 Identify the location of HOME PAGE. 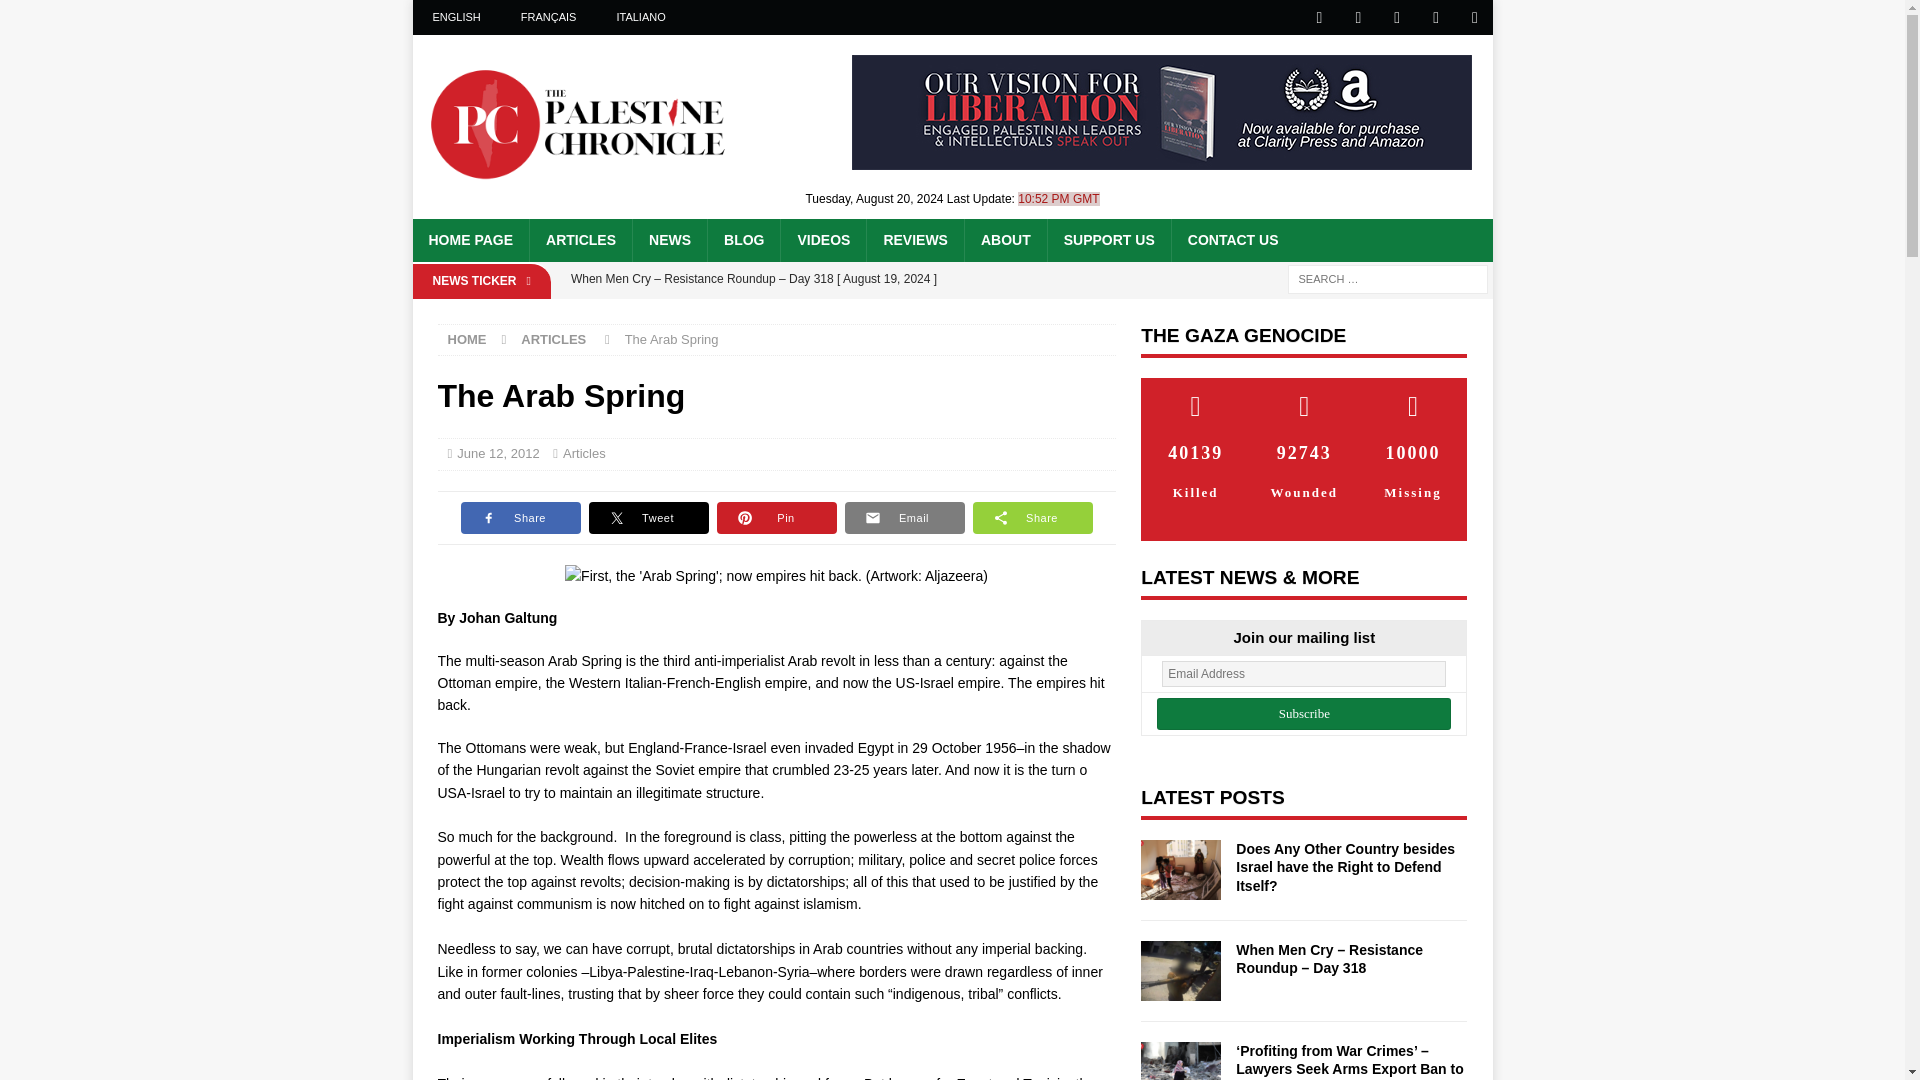
(470, 240).